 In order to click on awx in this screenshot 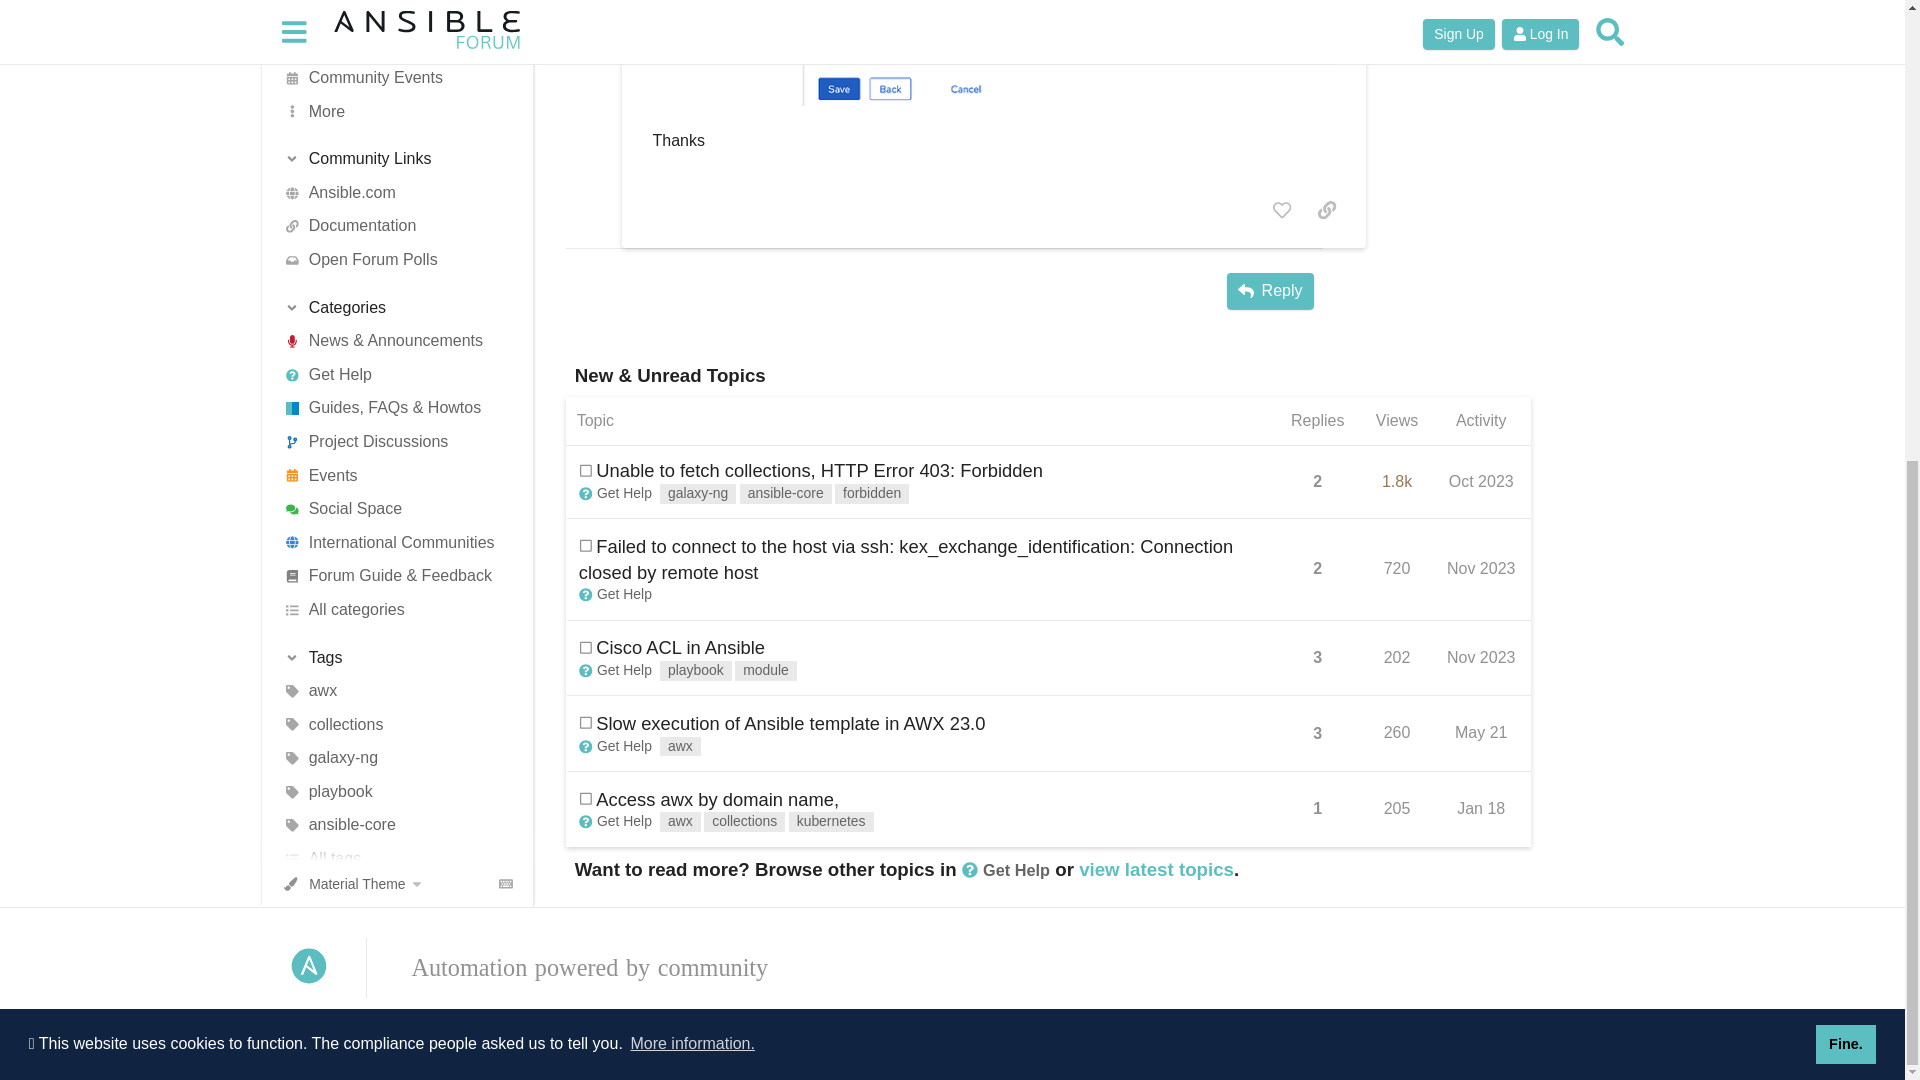, I will do `click(390, 42)`.